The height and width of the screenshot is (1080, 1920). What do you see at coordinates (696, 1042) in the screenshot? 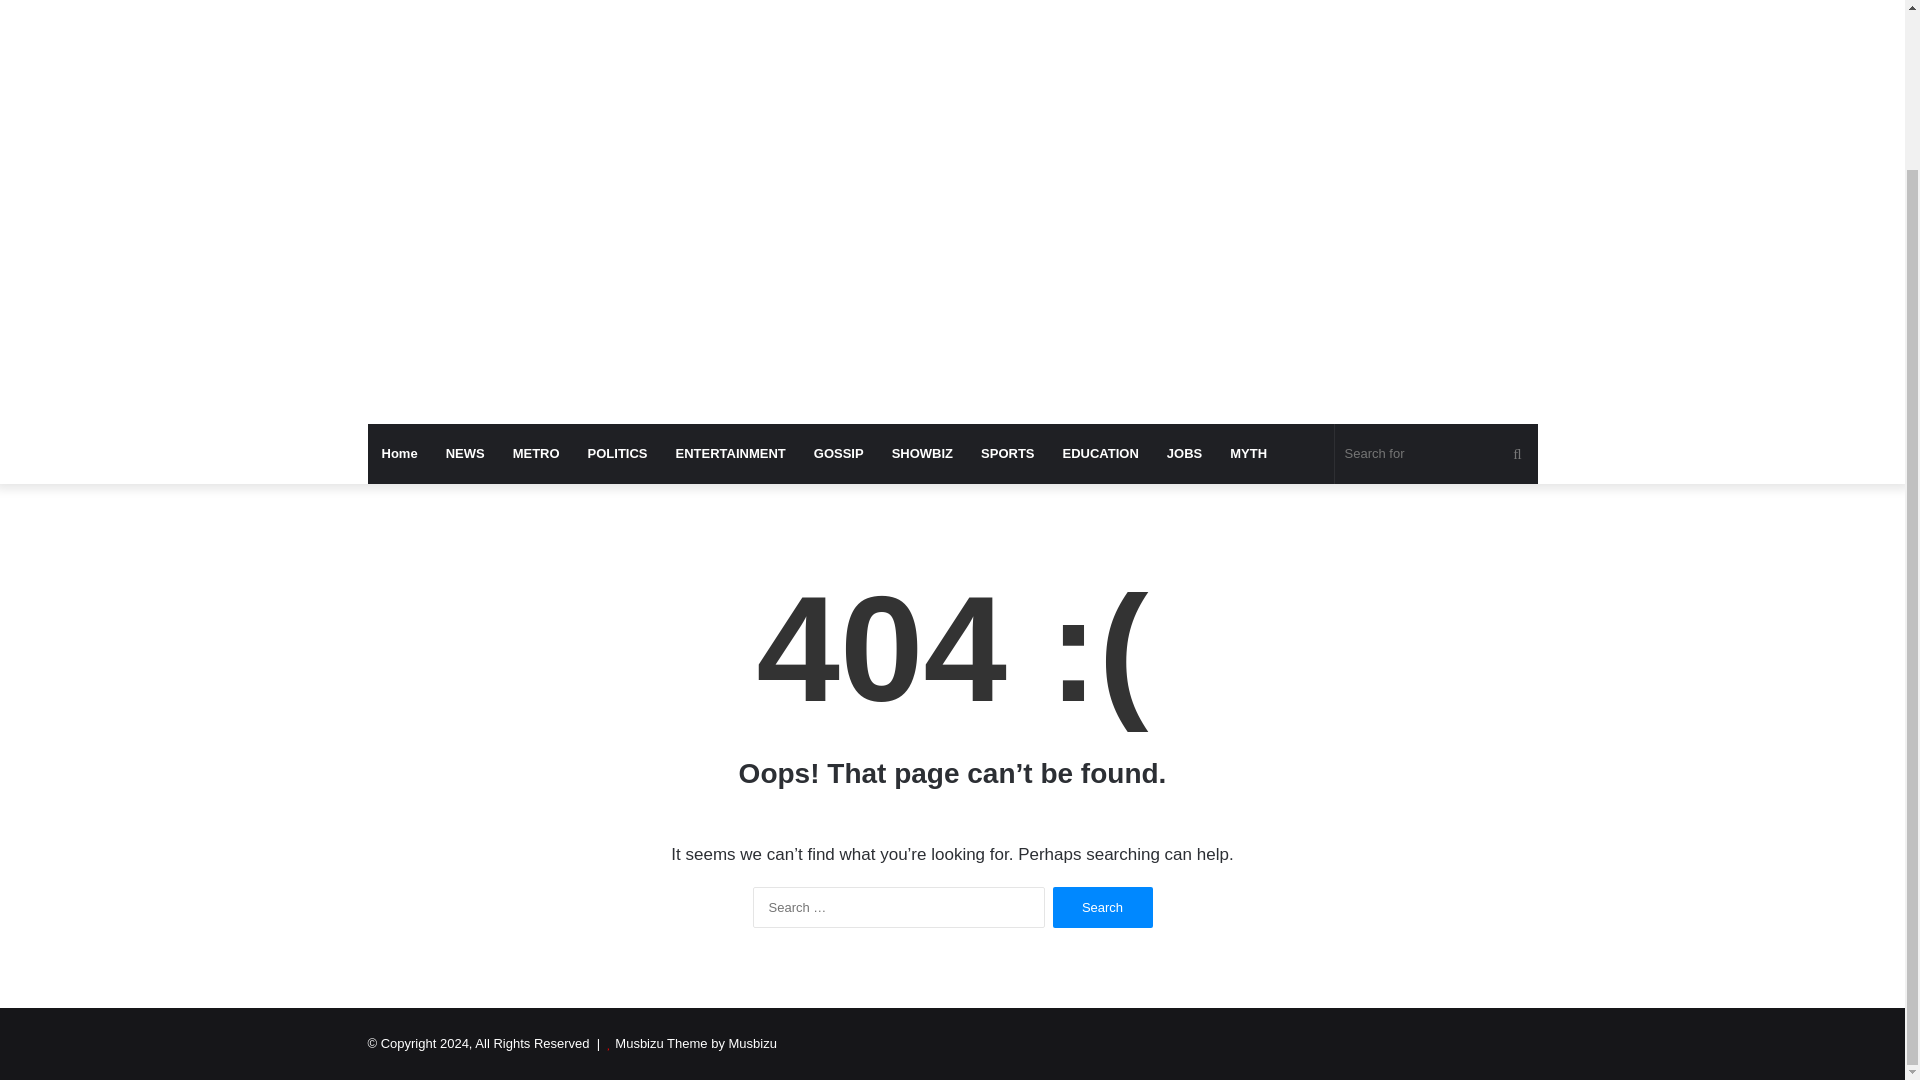
I see `Musbizu Theme by Musbizu` at bounding box center [696, 1042].